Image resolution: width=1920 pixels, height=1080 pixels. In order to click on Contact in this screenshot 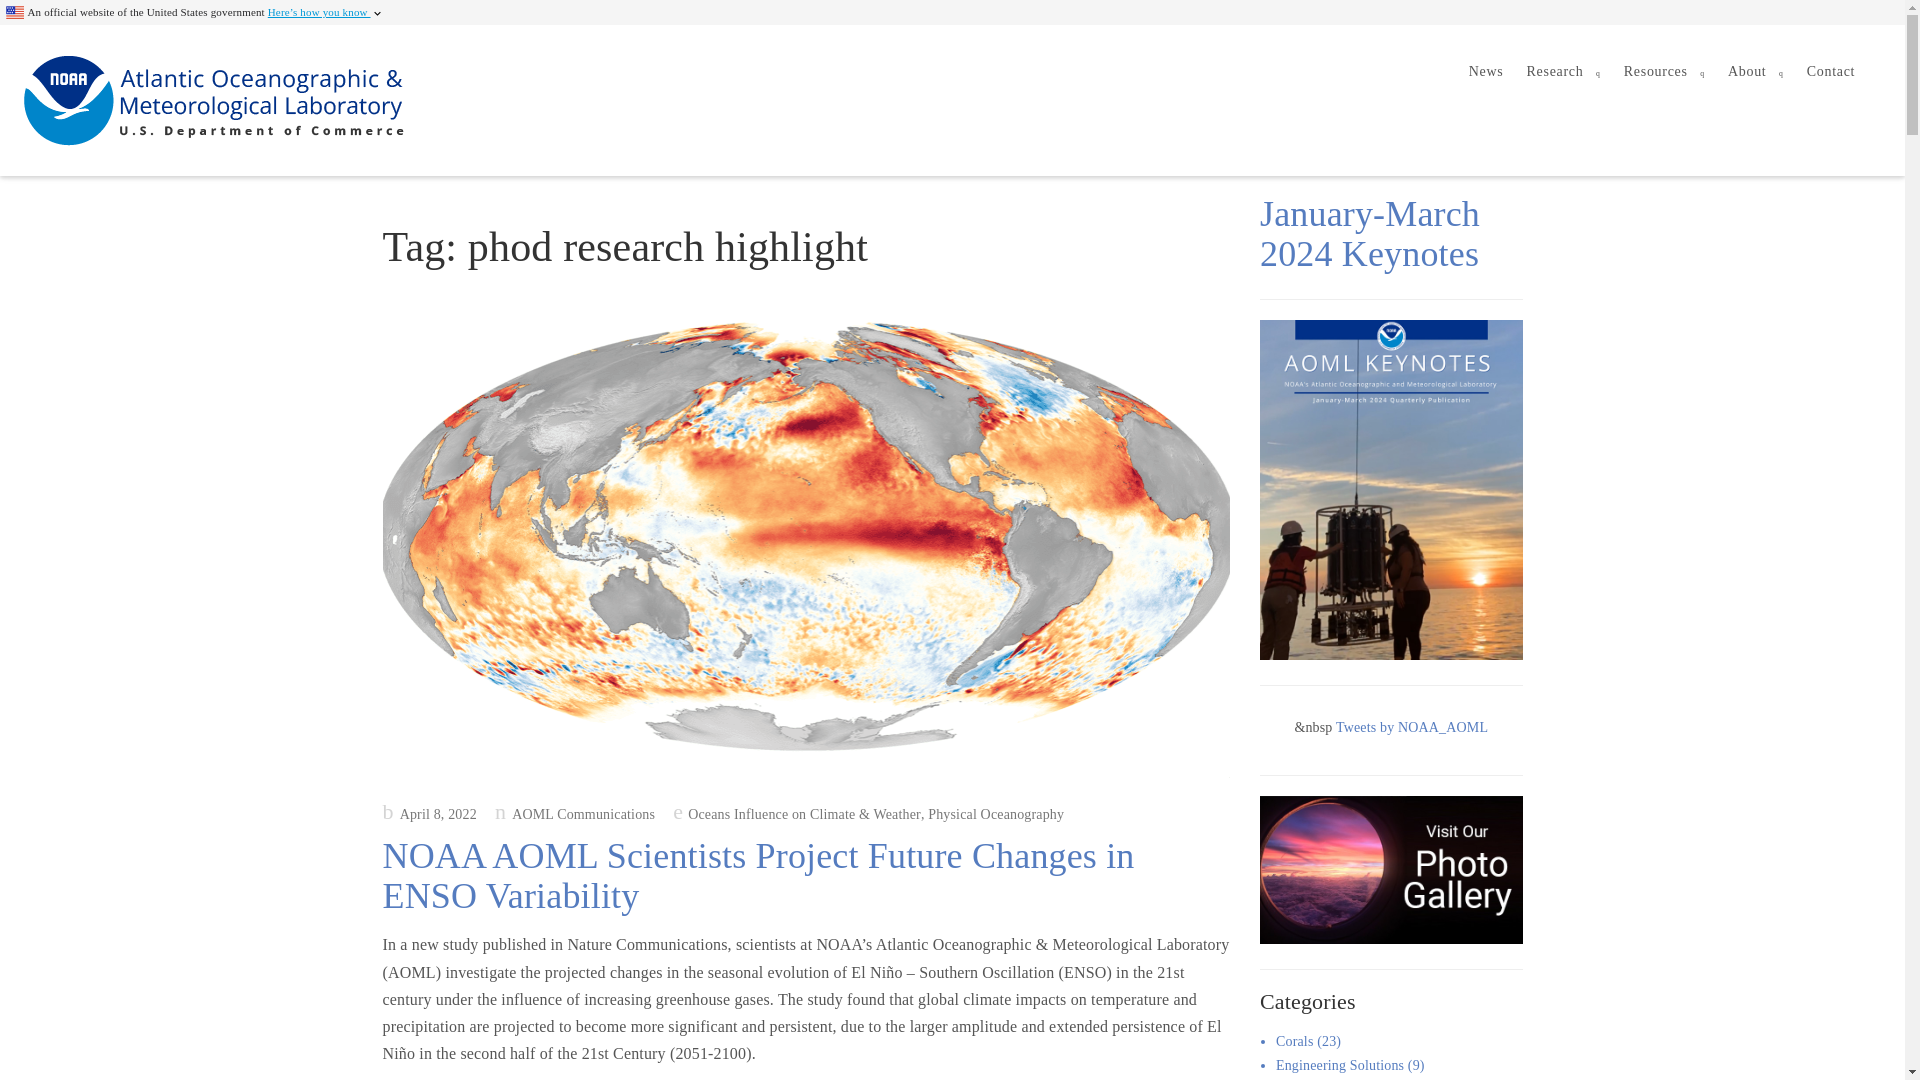, I will do `click(1830, 72)`.